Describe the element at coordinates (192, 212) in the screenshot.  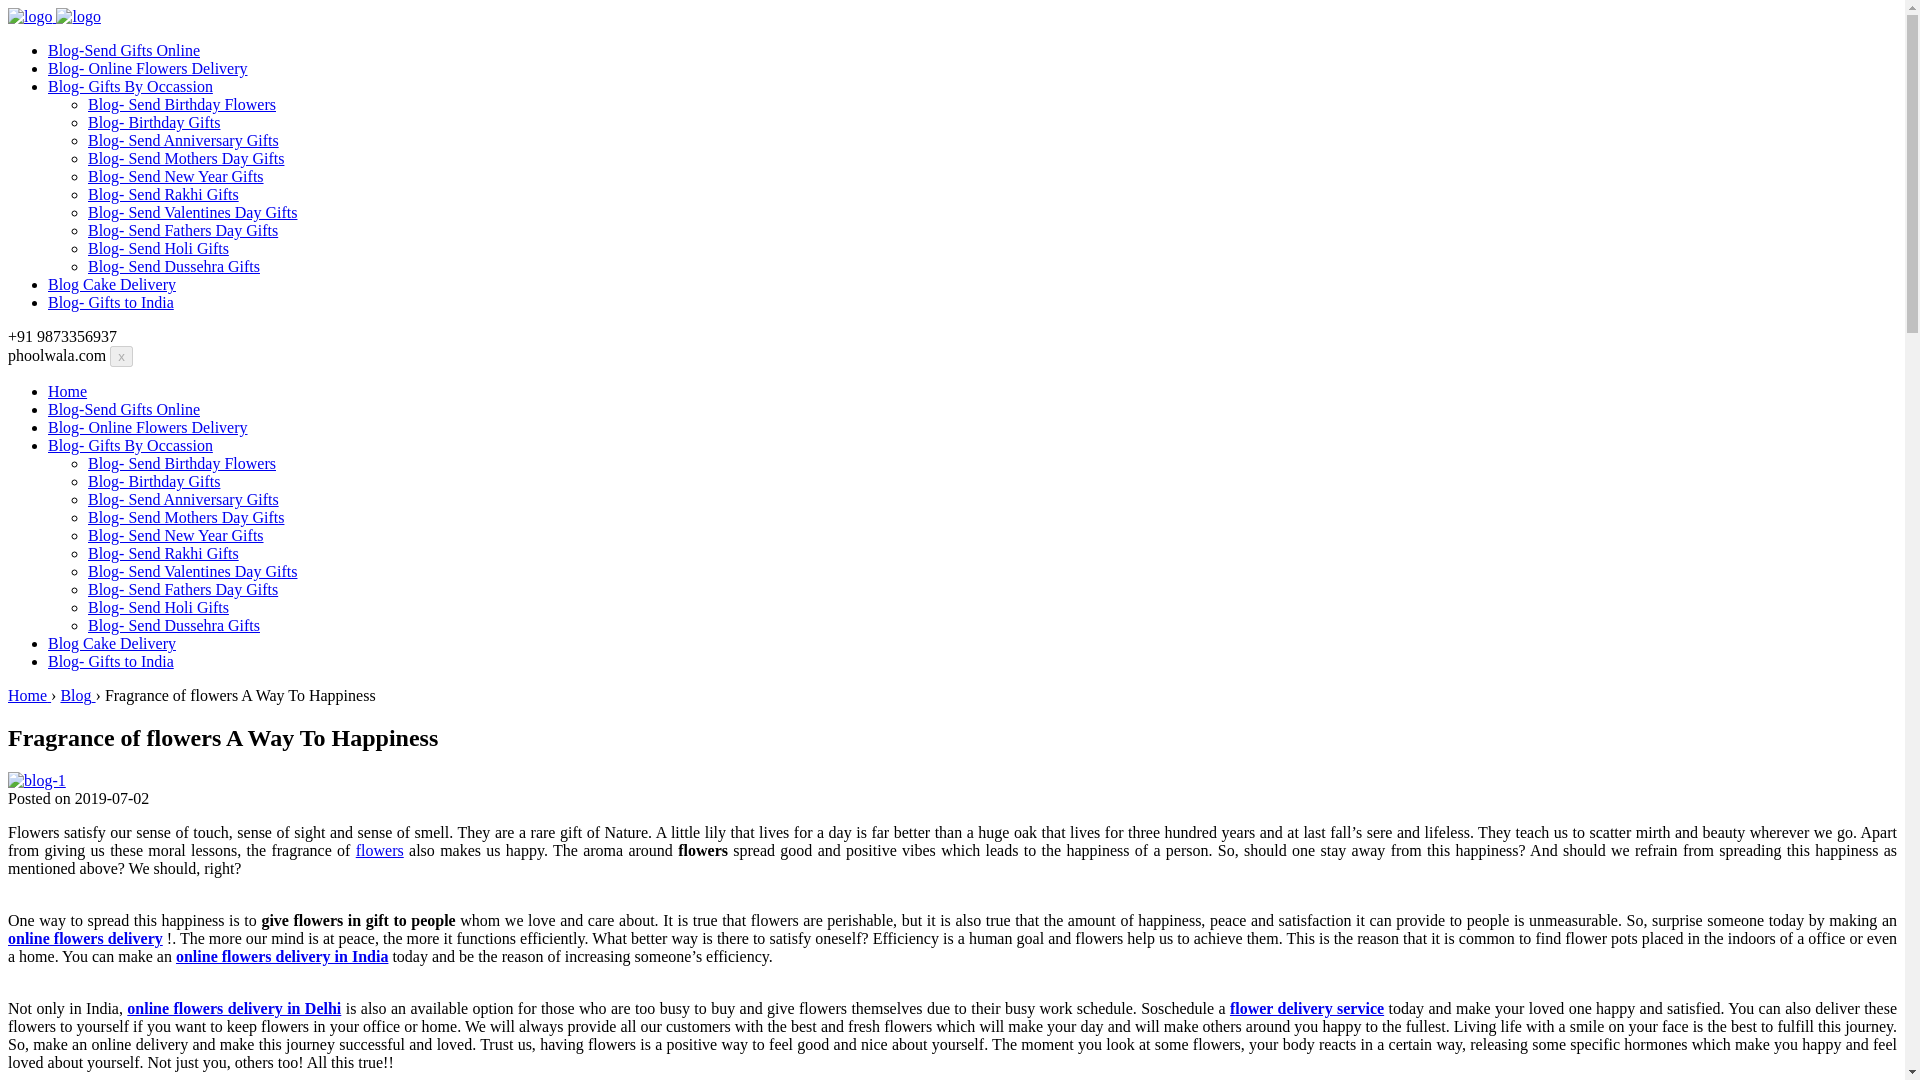
I see `Blog- Send Valentines Day Gifts` at that location.